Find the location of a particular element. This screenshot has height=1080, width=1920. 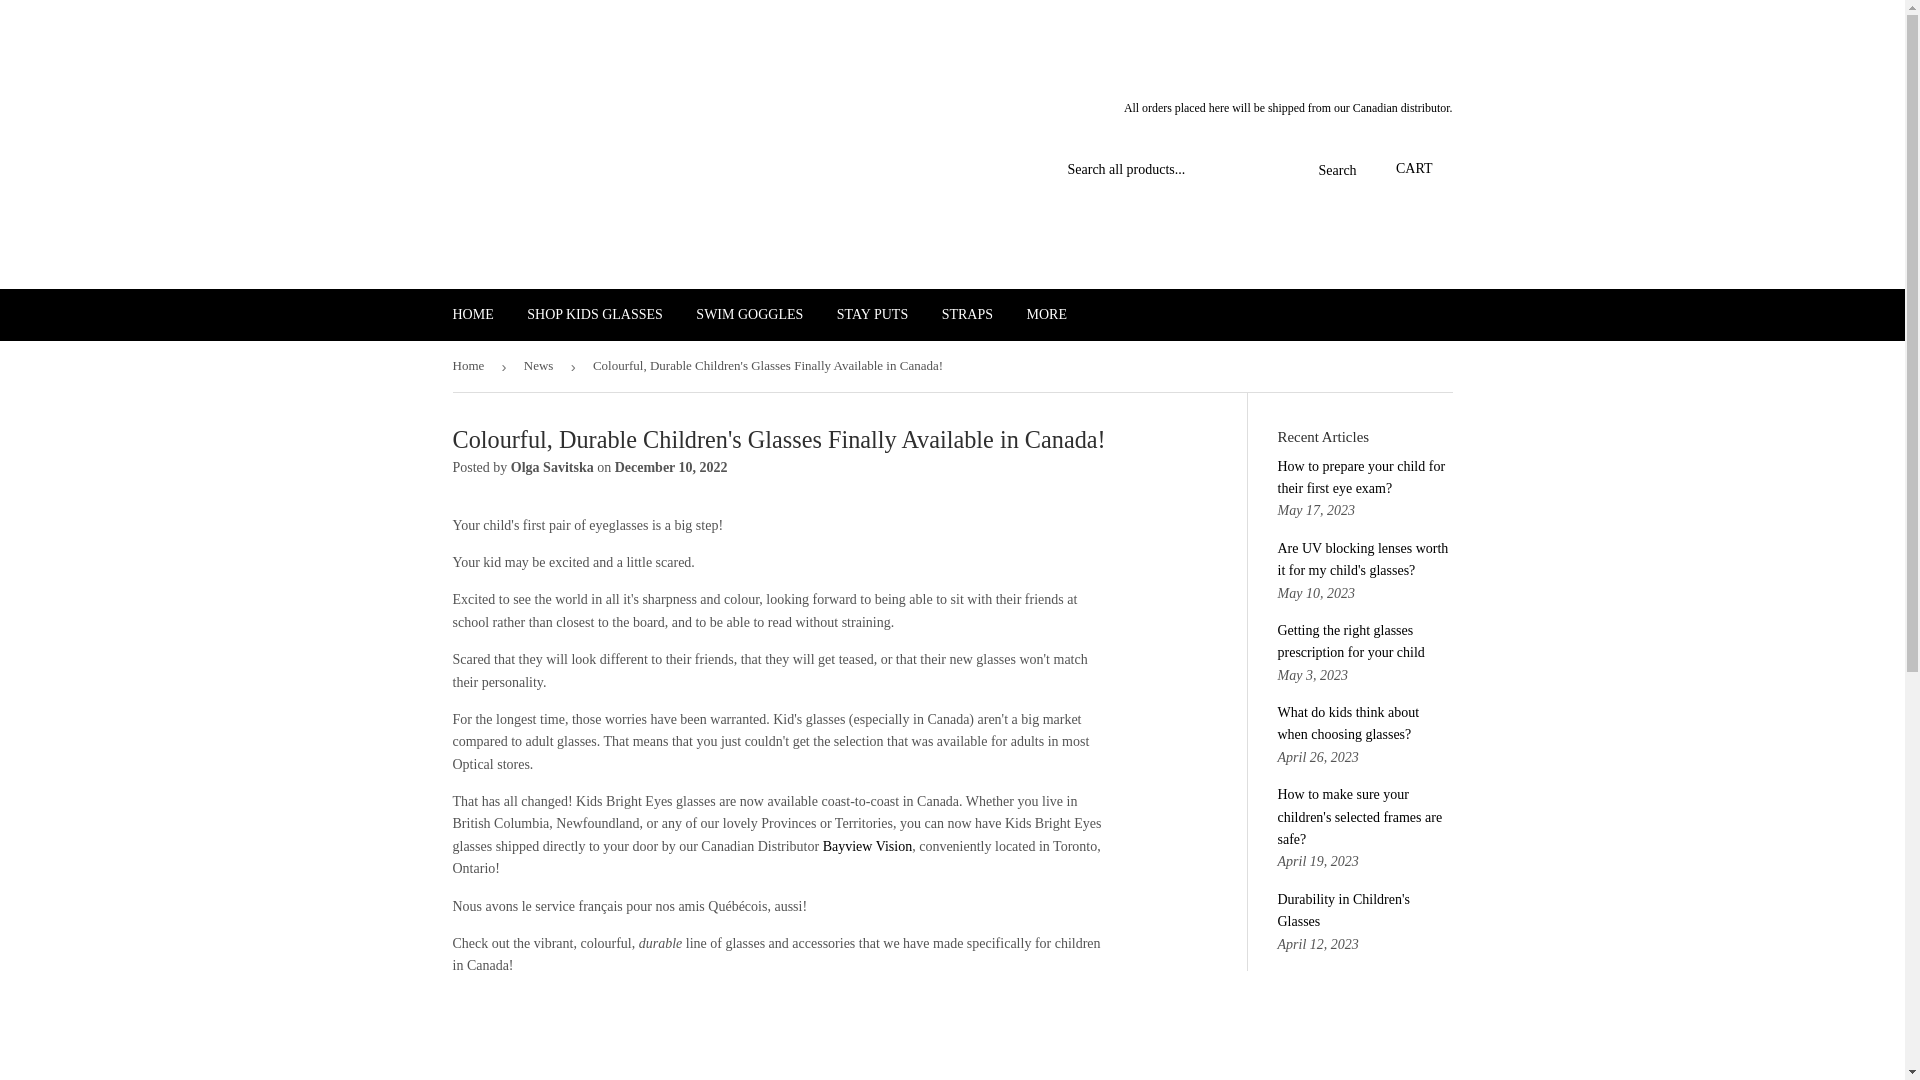

Durability in Children's Glasses is located at coordinates (1344, 910).